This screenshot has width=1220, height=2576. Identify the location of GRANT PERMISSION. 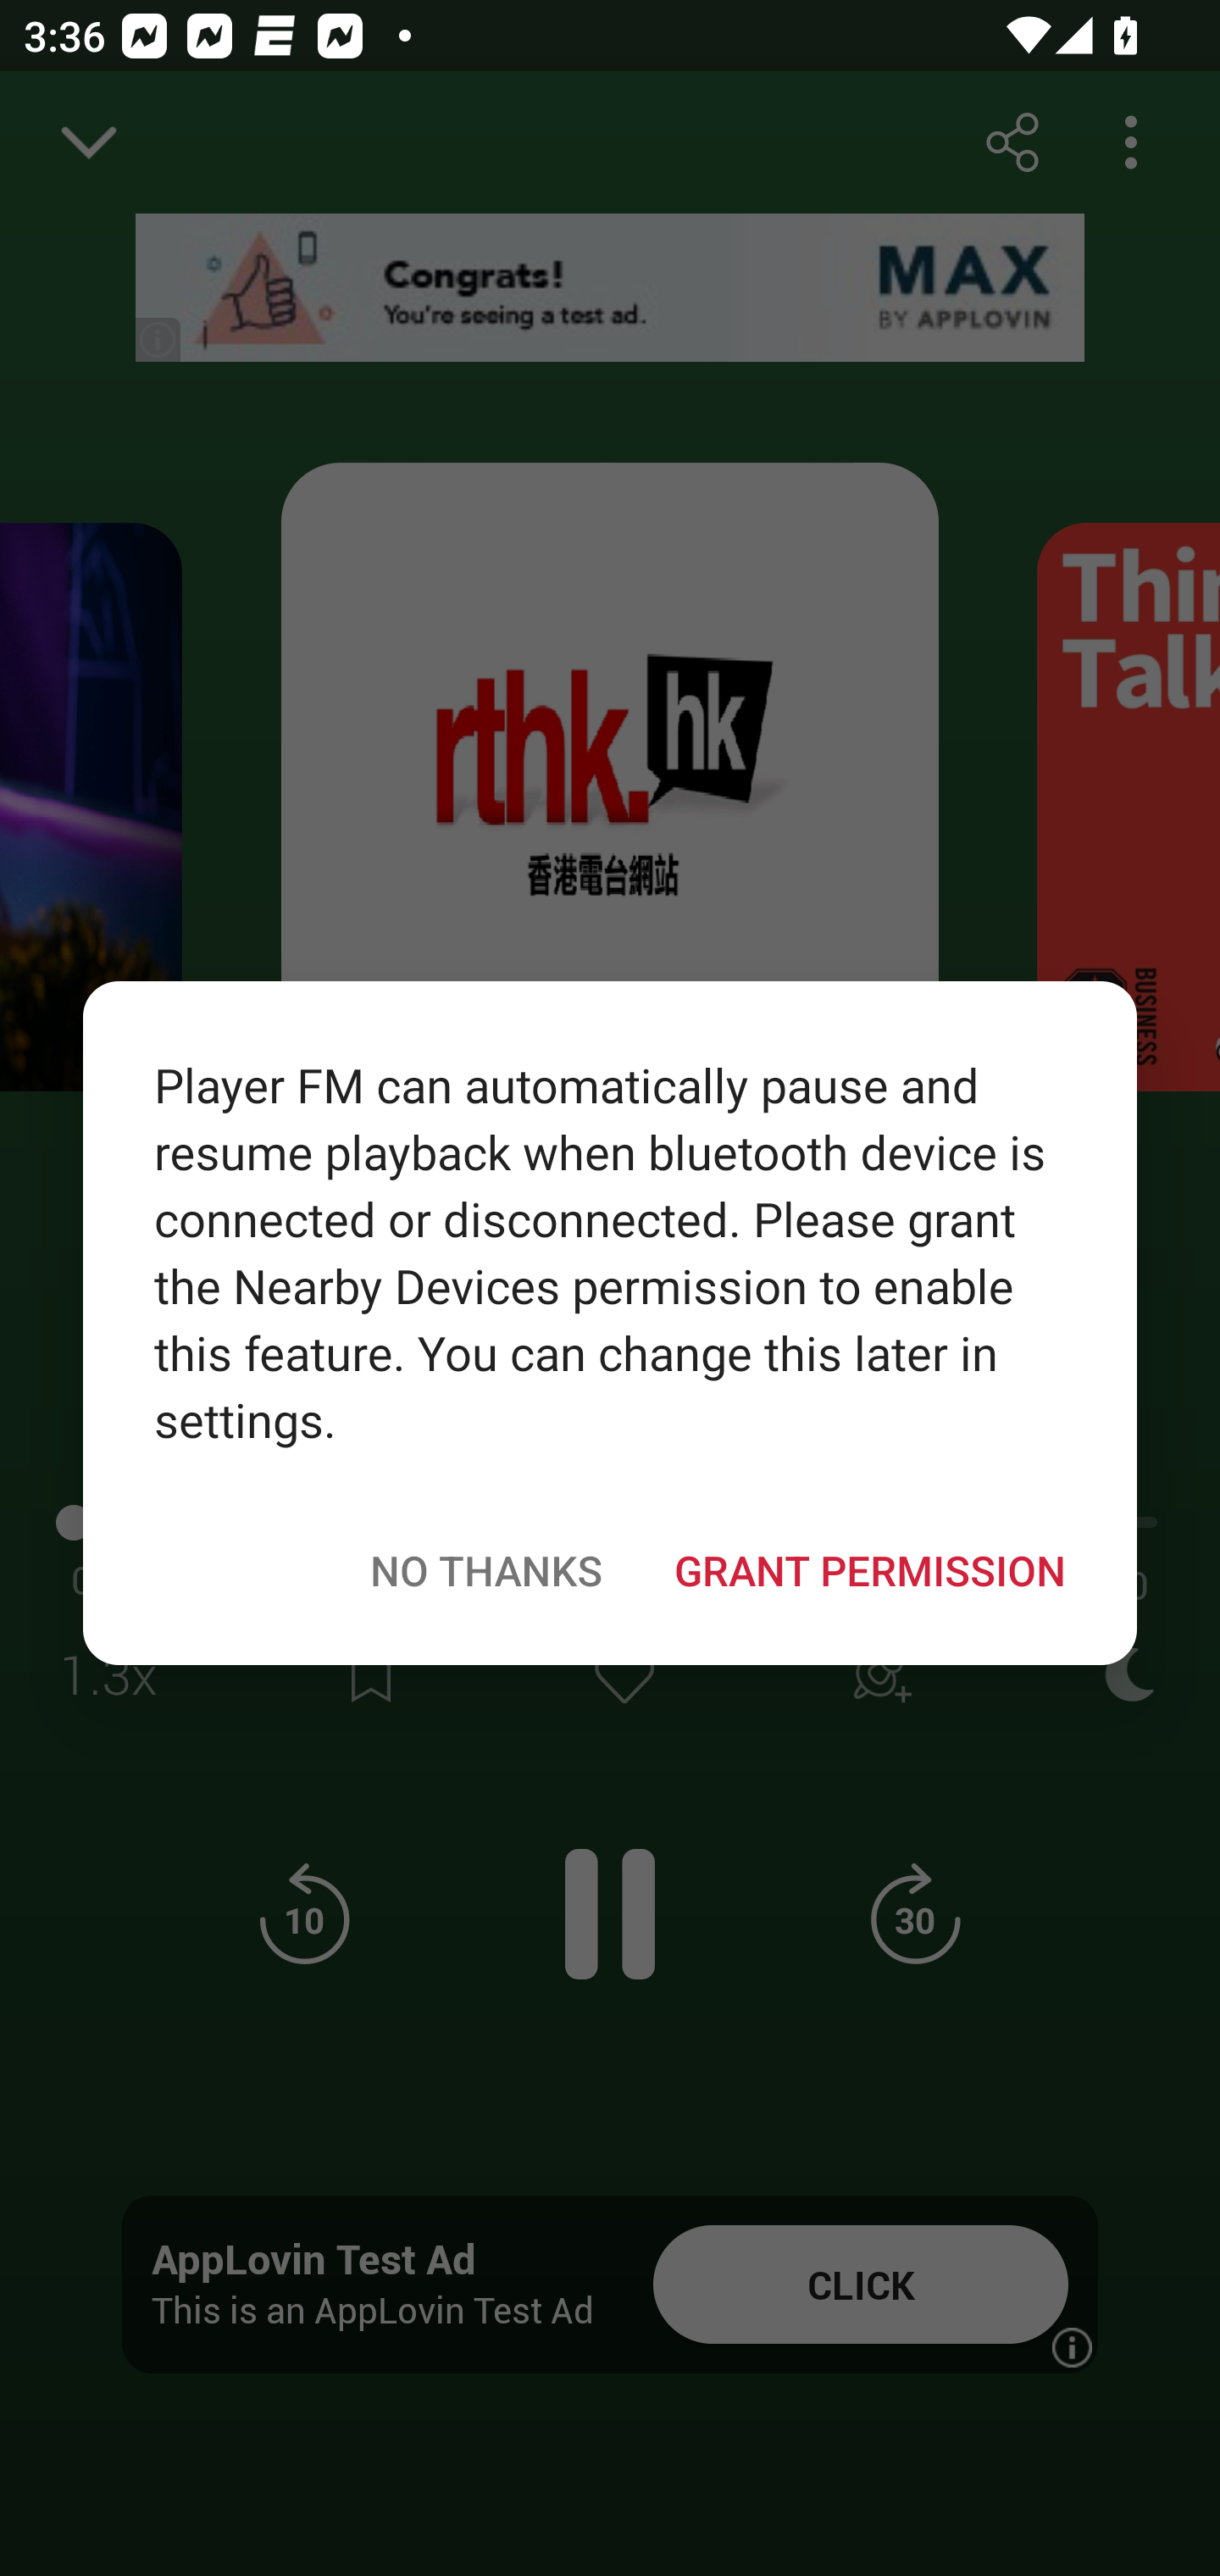
(869, 1569).